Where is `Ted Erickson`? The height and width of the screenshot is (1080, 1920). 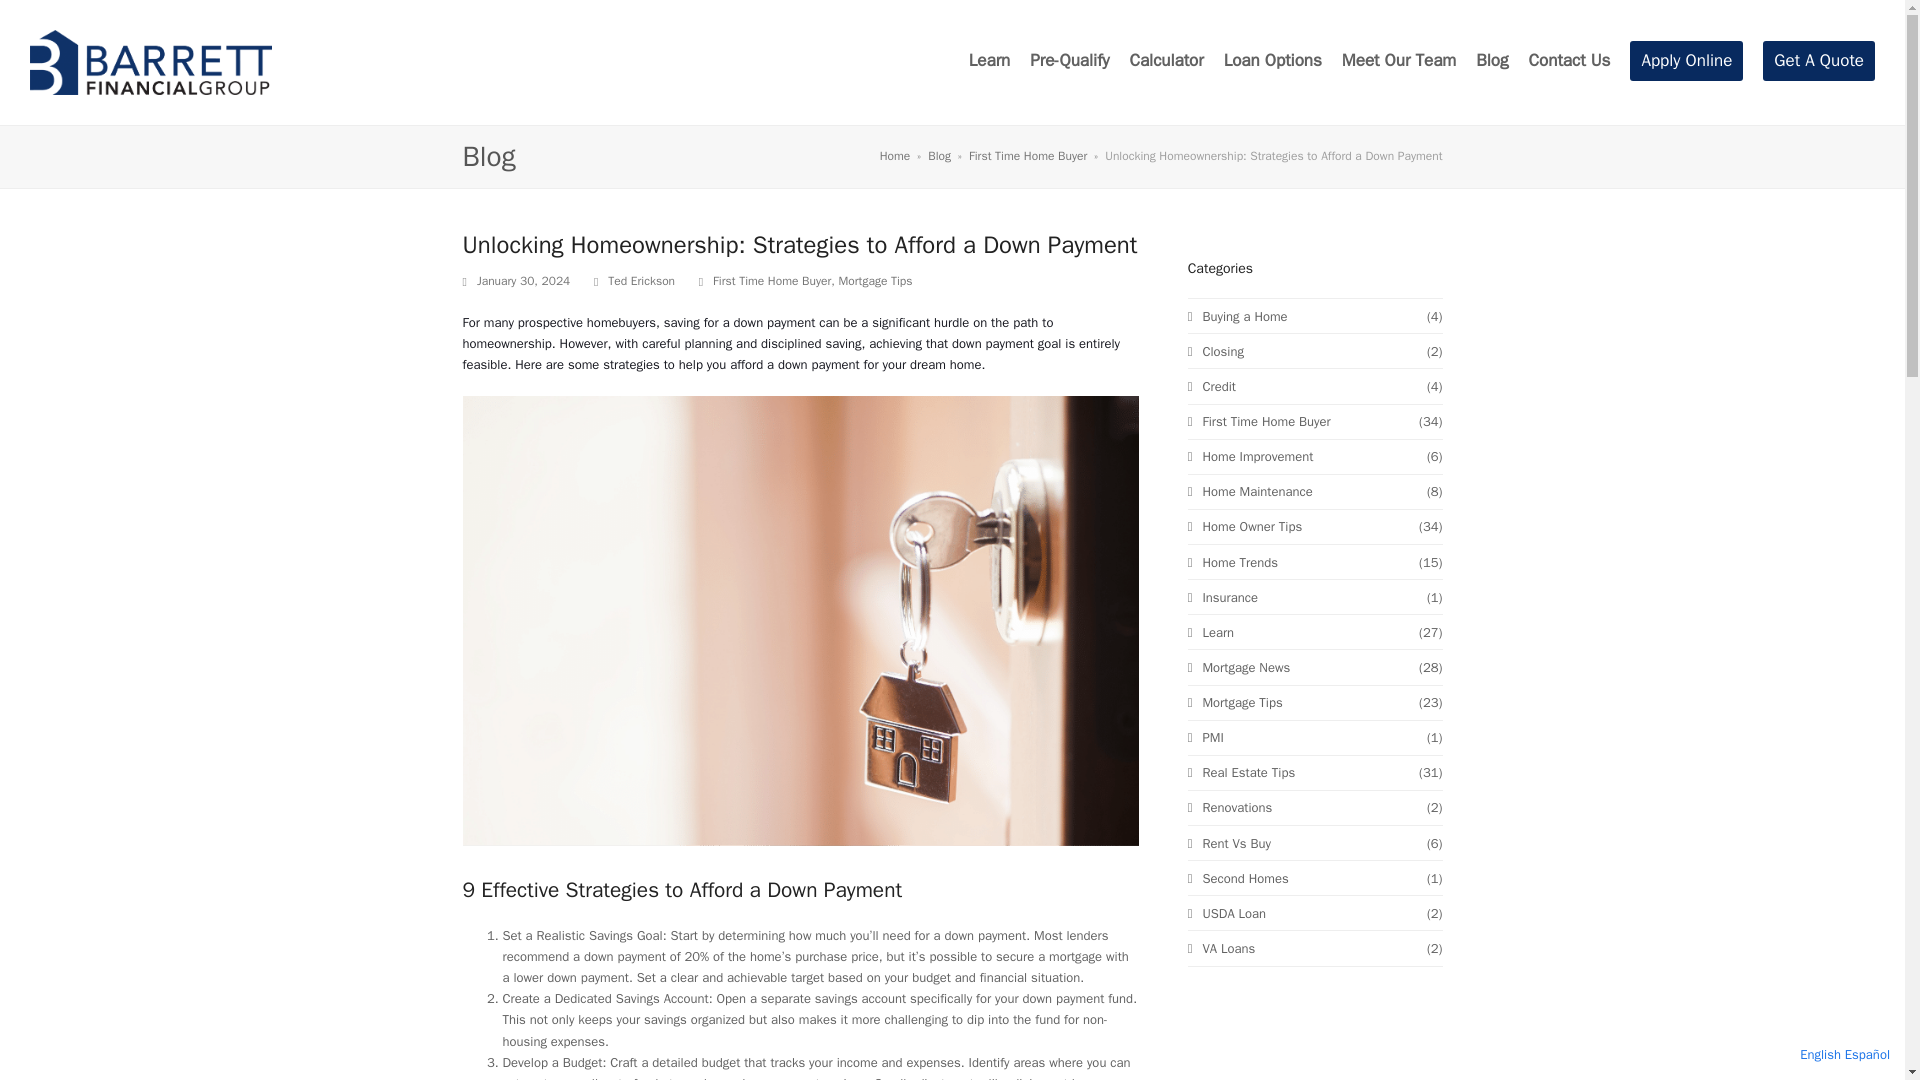
Ted Erickson is located at coordinates (642, 281).